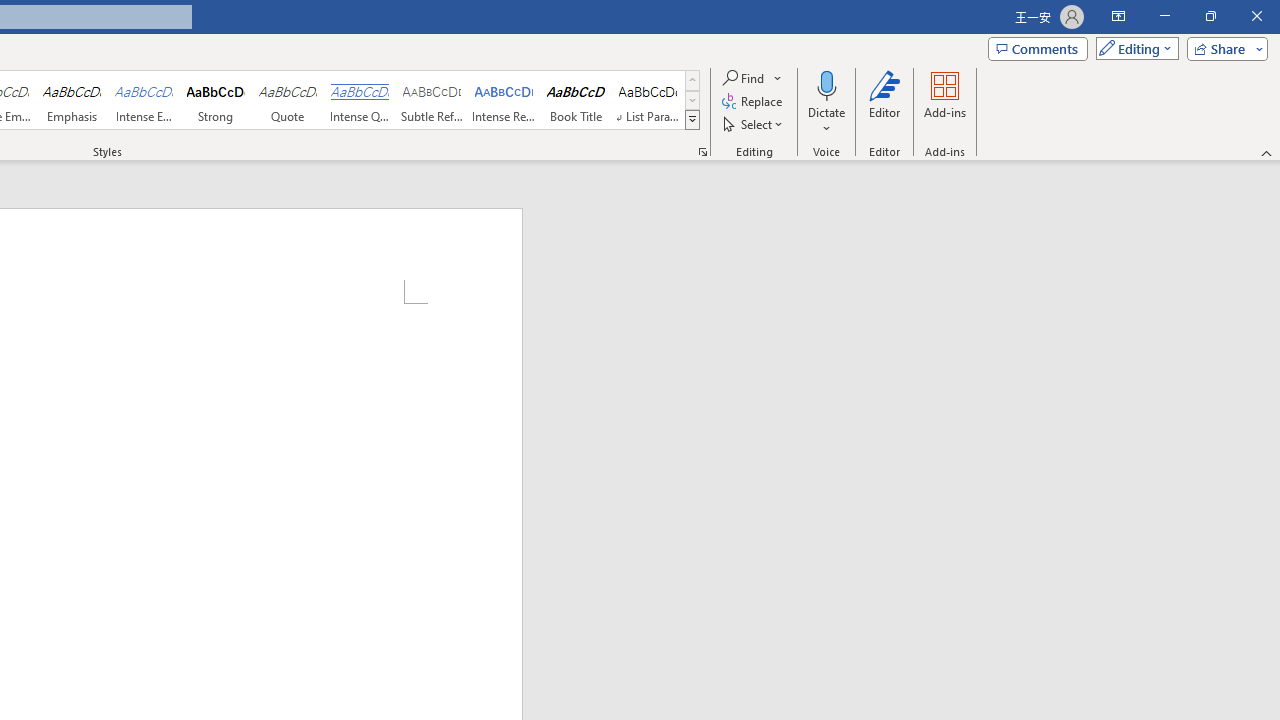 This screenshot has height=720, width=1280. What do you see at coordinates (576, 100) in the screenshot?
I see `Book Title` at bounding box center [576, 100].